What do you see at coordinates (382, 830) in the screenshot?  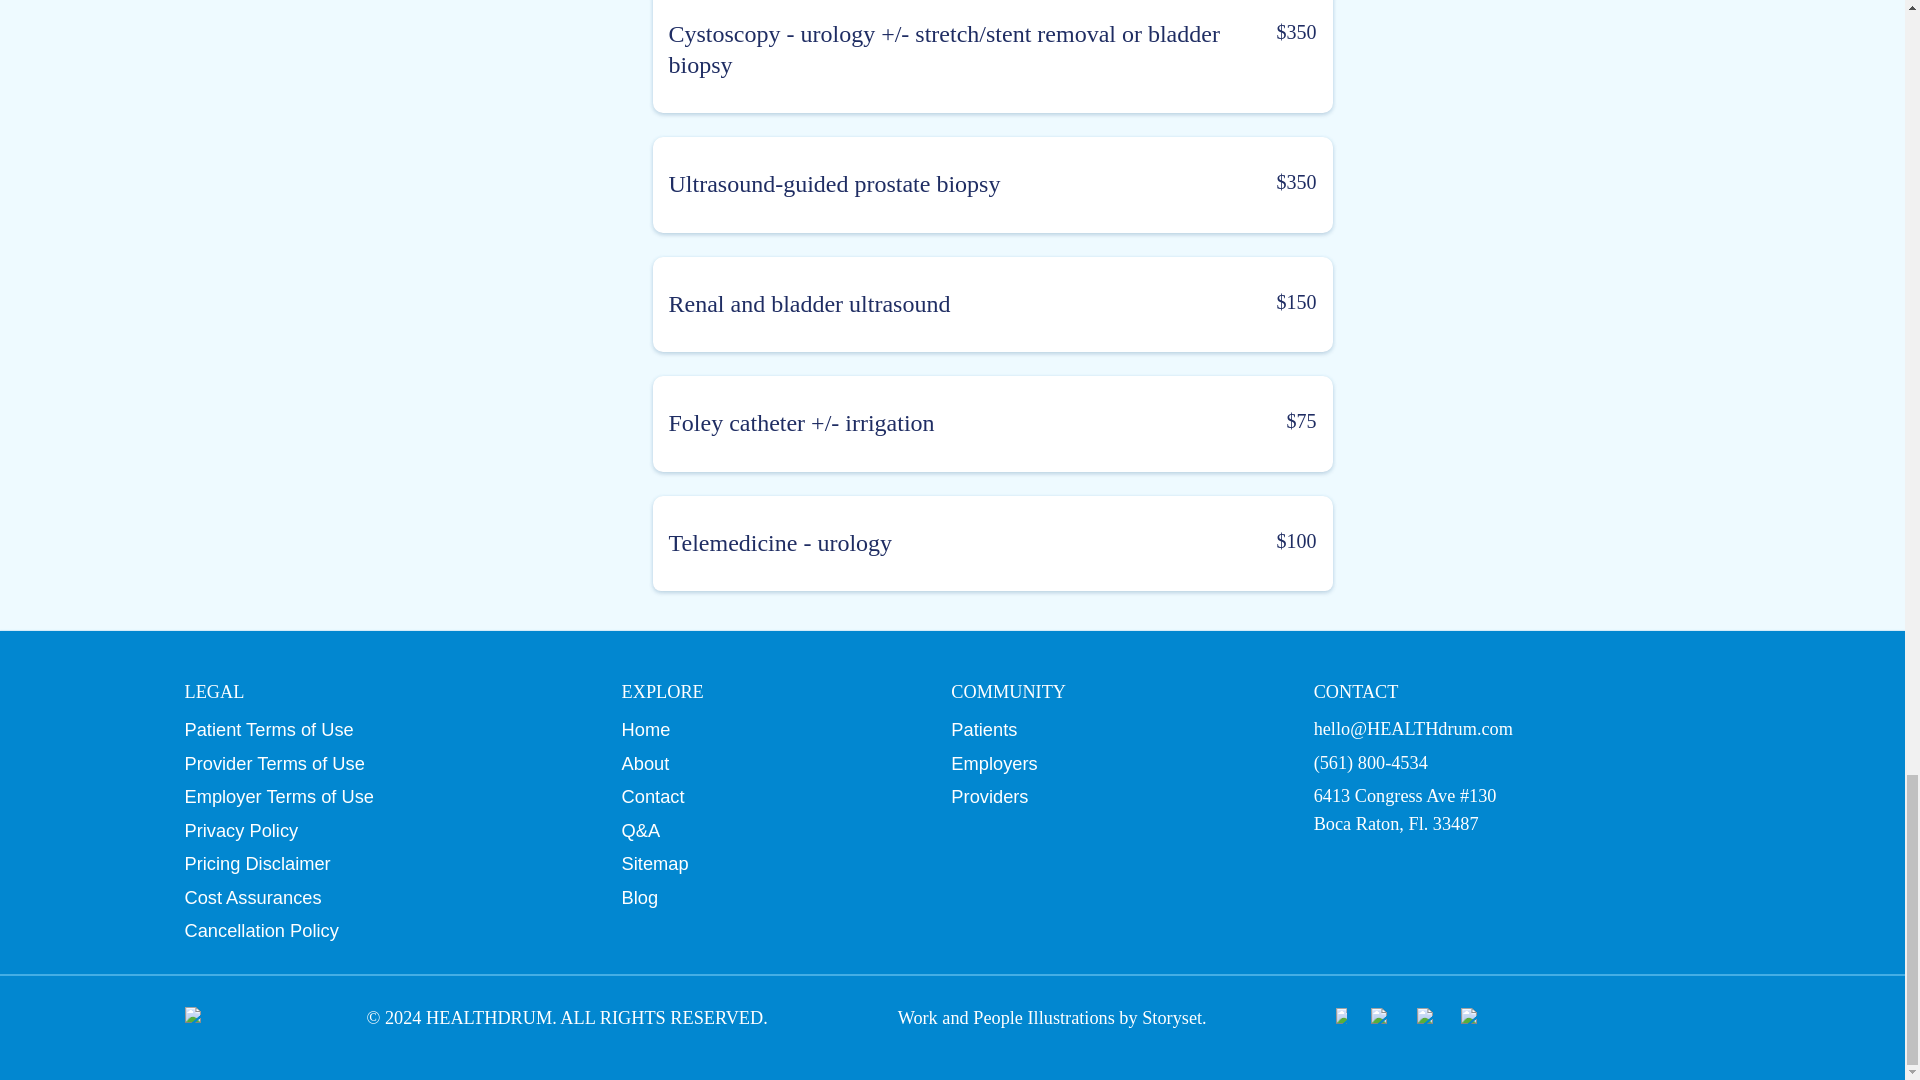 I see `Privacy Policy` at bounding box center [382, 830].